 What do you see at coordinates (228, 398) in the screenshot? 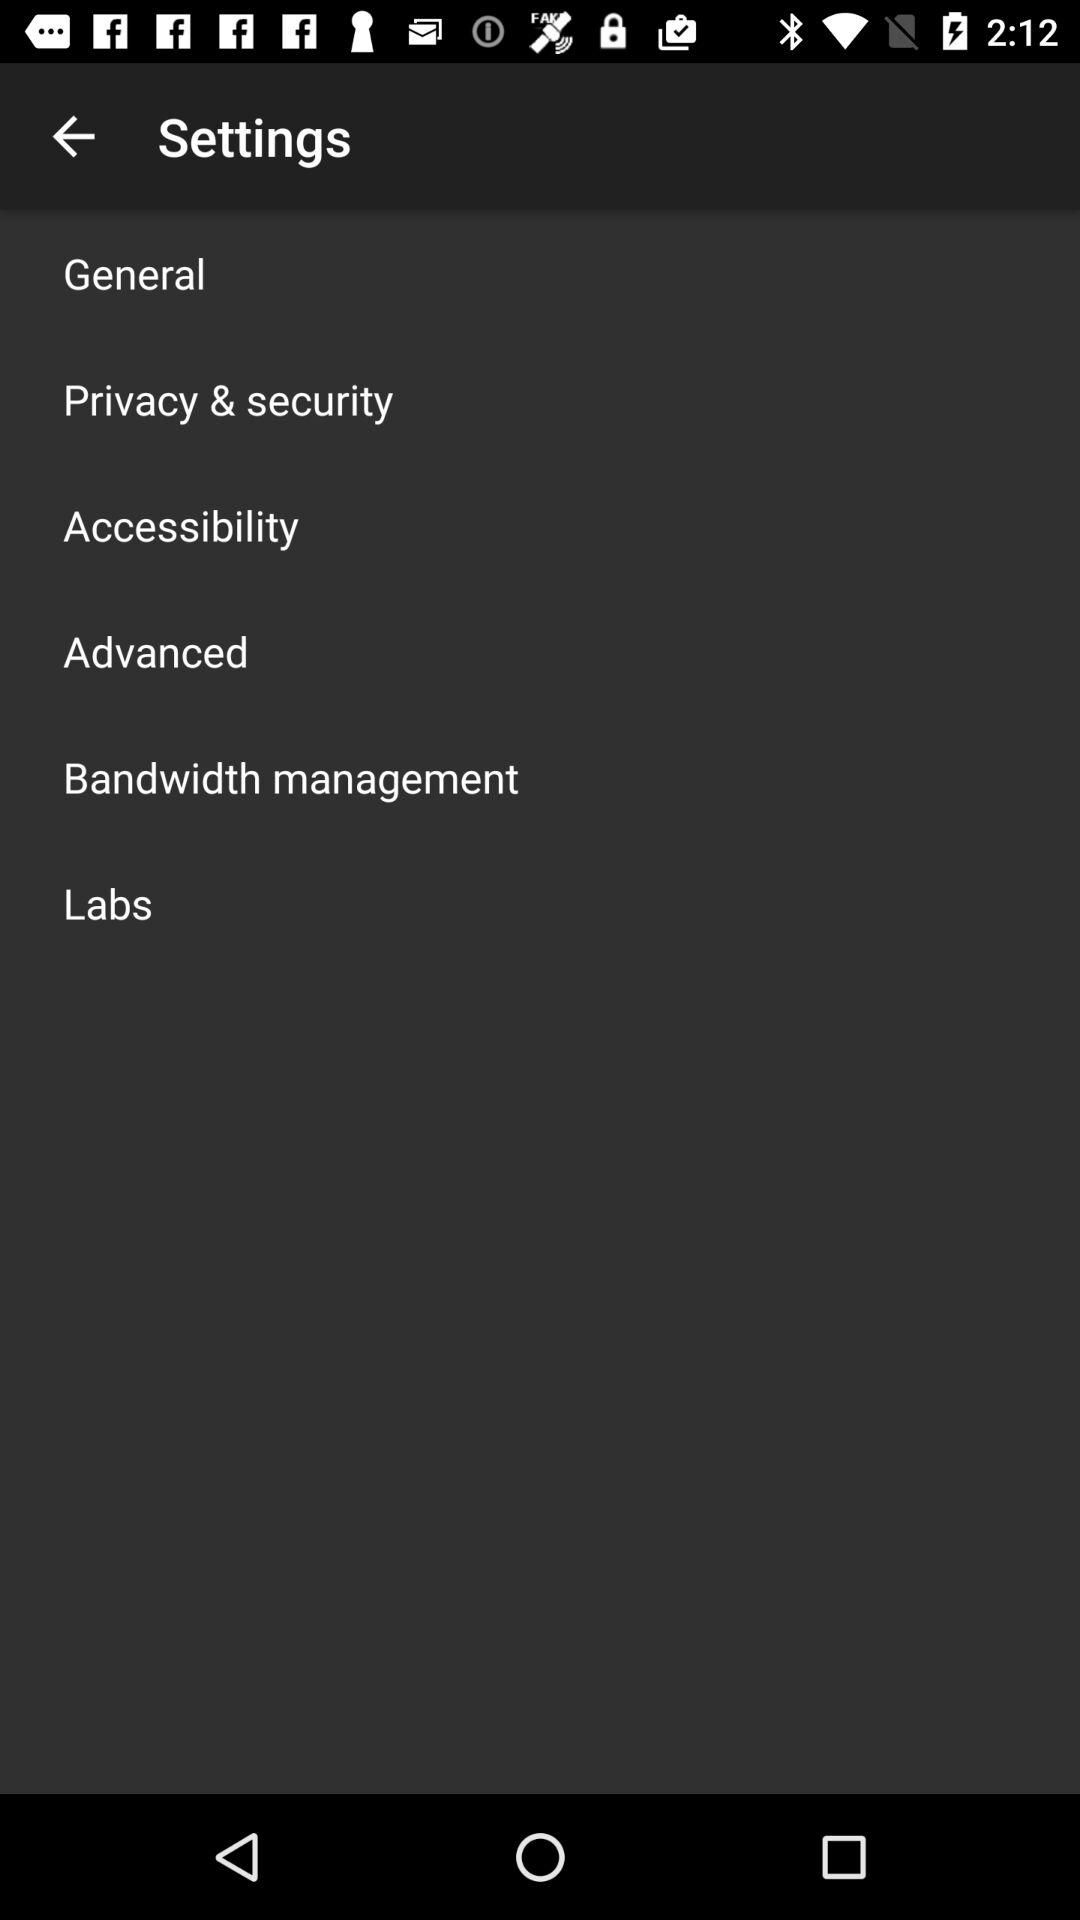
I see `jump until privacy & security icon` at bounding box center [228, 398].